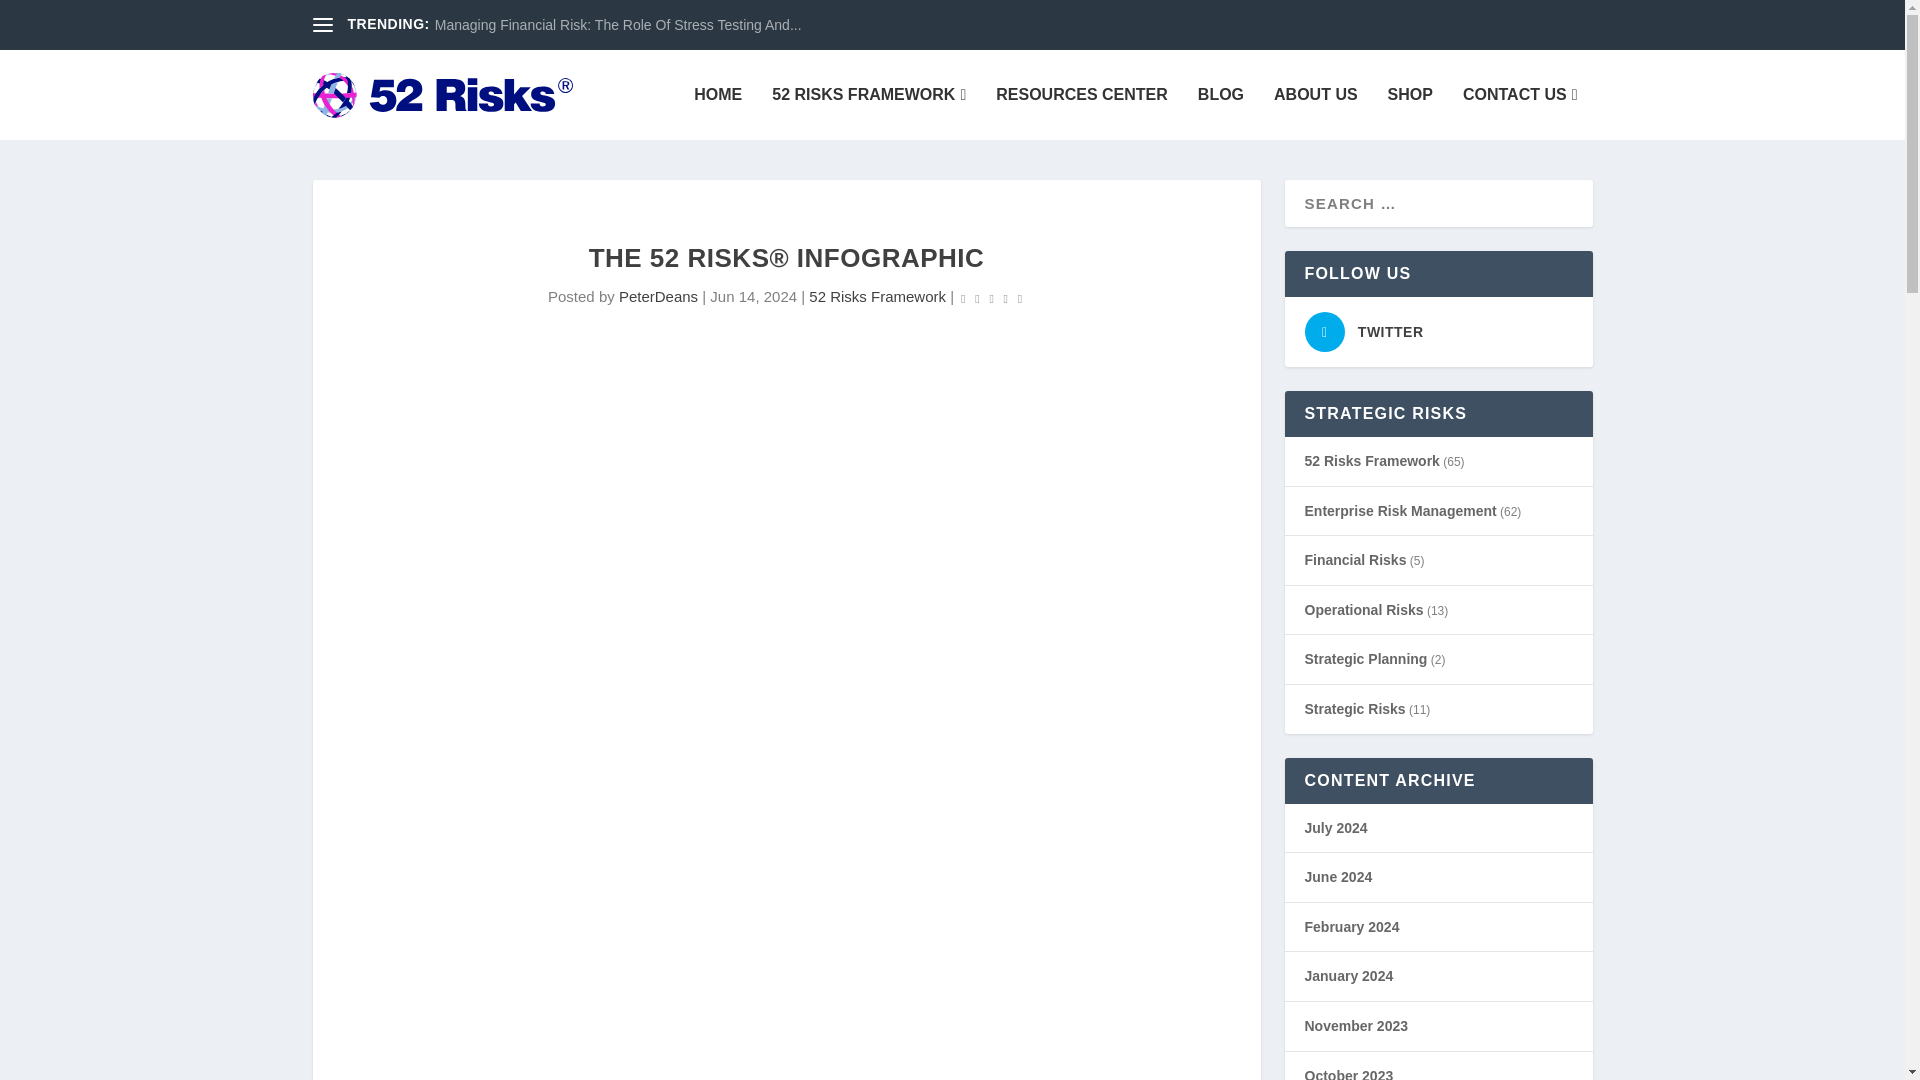 The width and height of the screenshot is (1920, 1080). I want to click on 52 RISKS FRAMEWORK, so click(868, 114).